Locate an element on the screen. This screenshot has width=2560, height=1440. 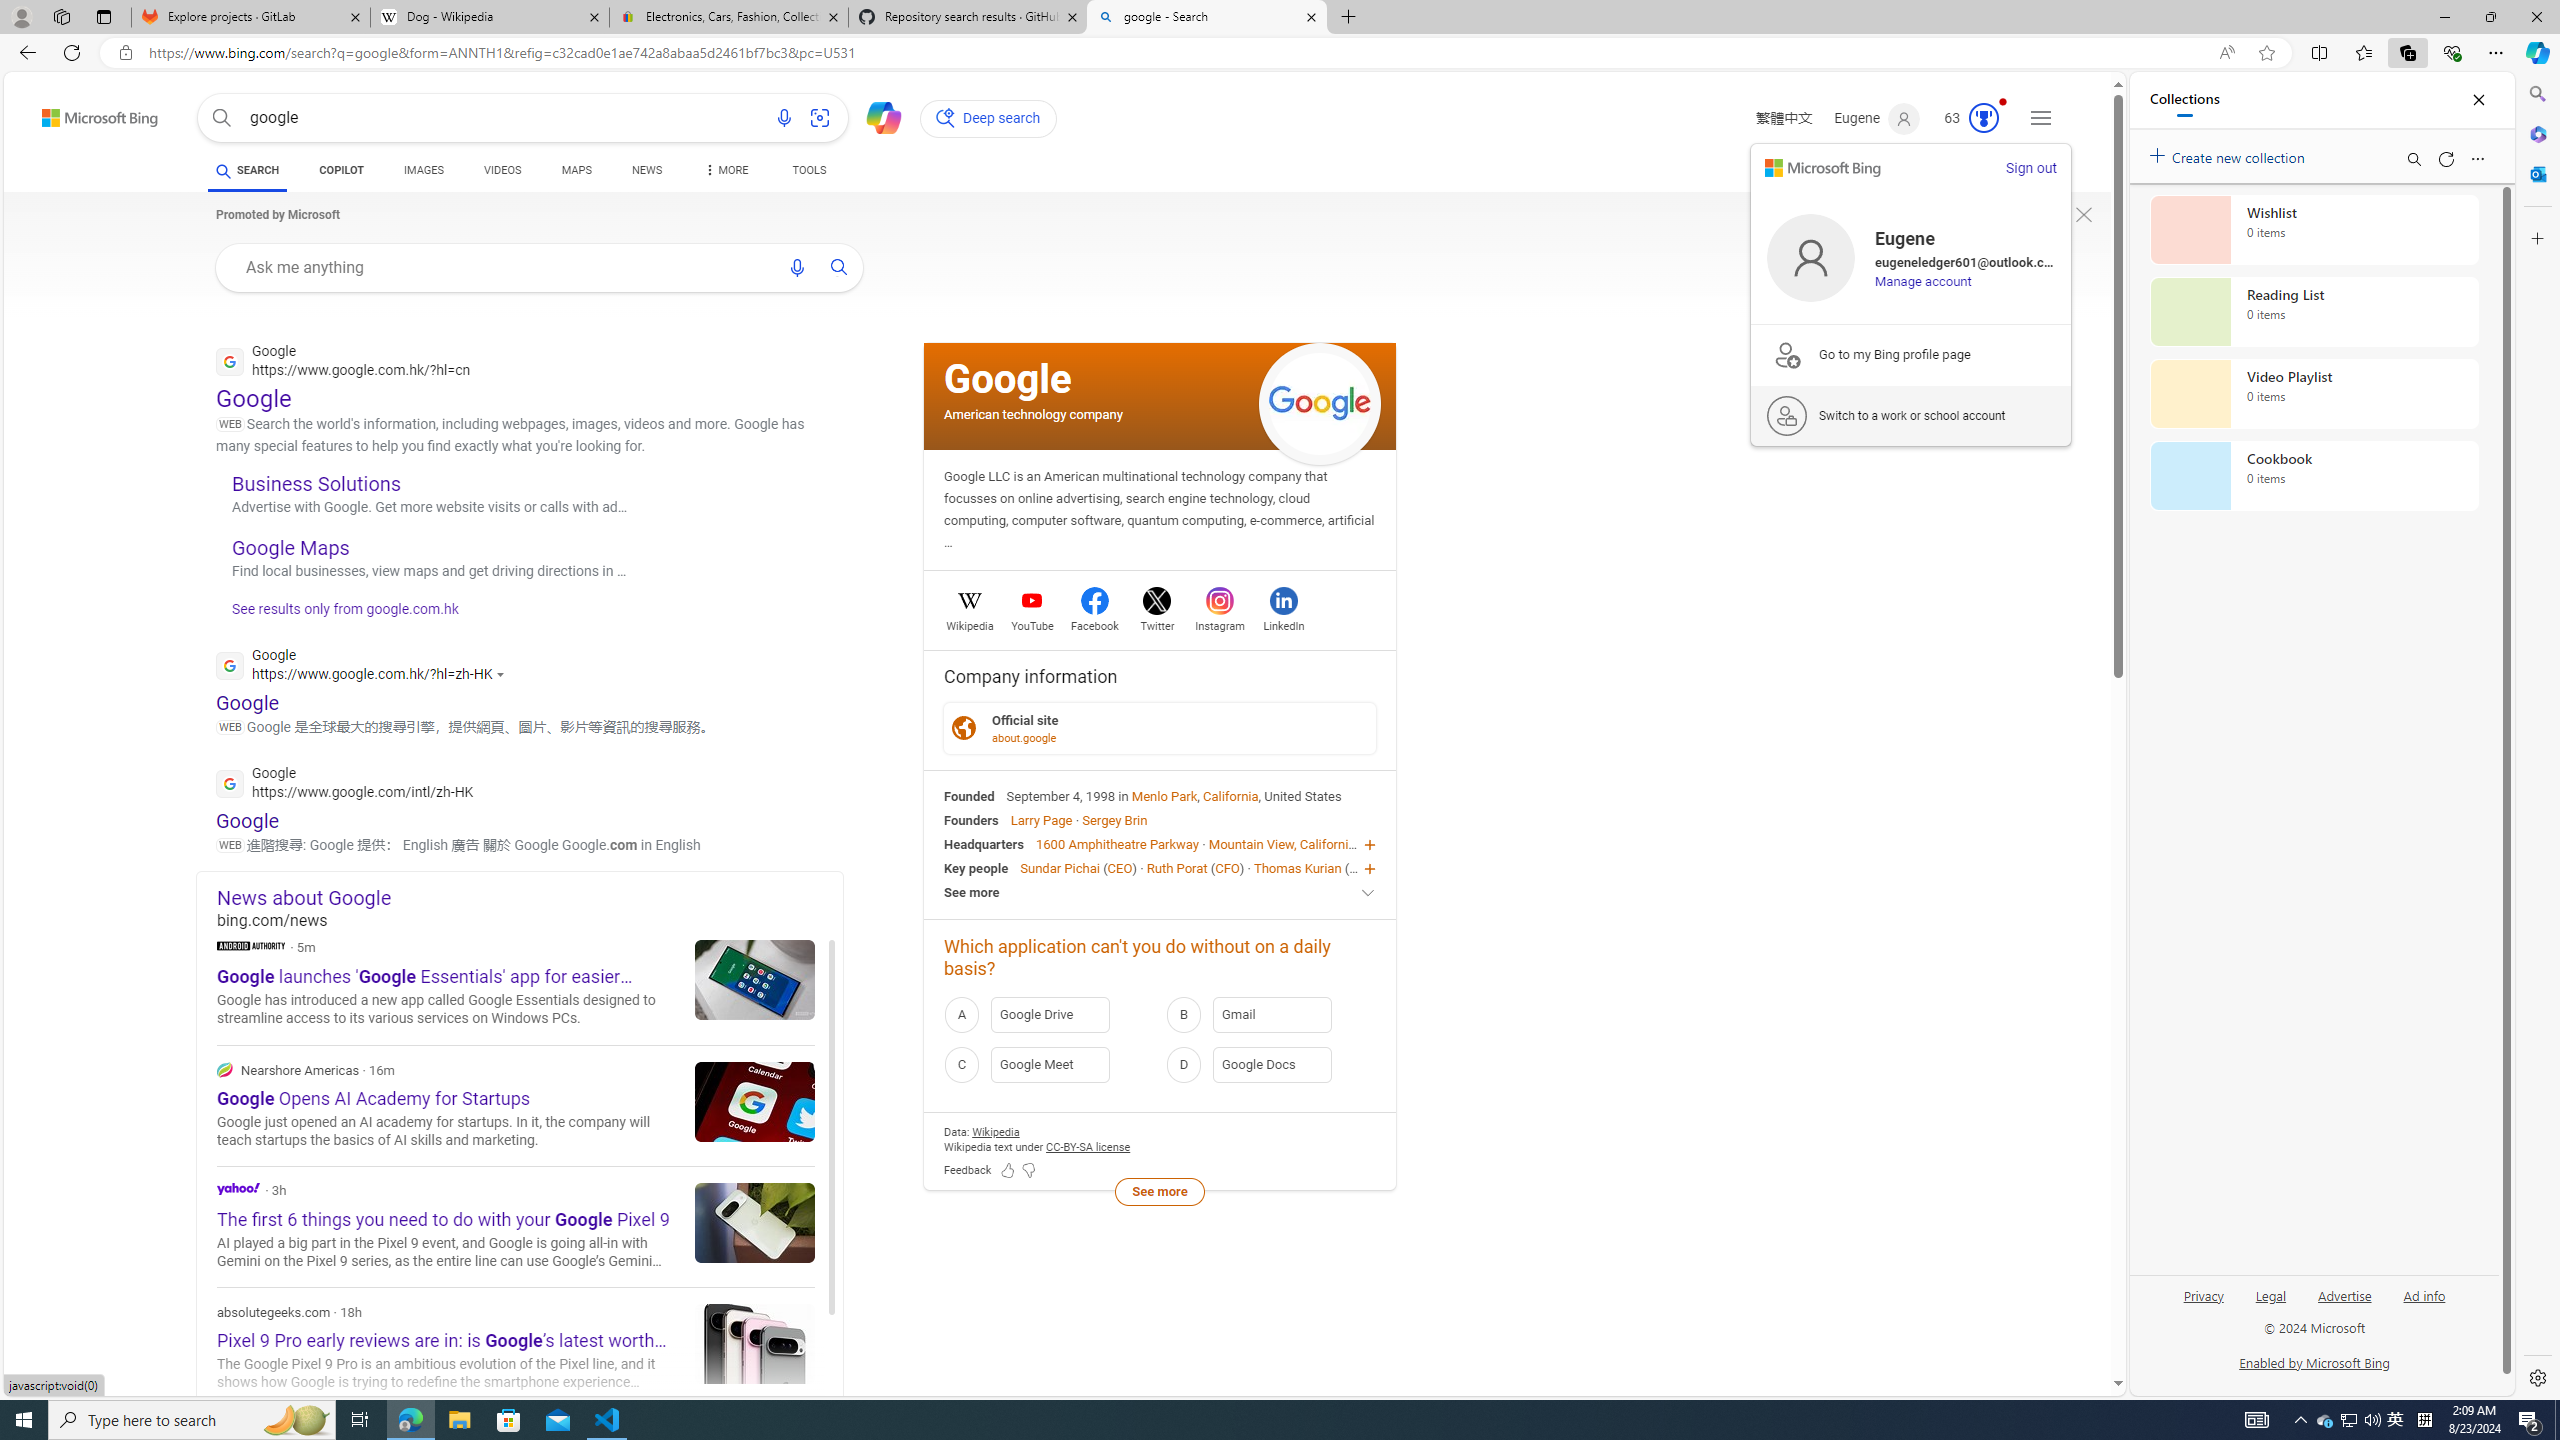
C Google Meet is located at coordinates (1049, 1064).